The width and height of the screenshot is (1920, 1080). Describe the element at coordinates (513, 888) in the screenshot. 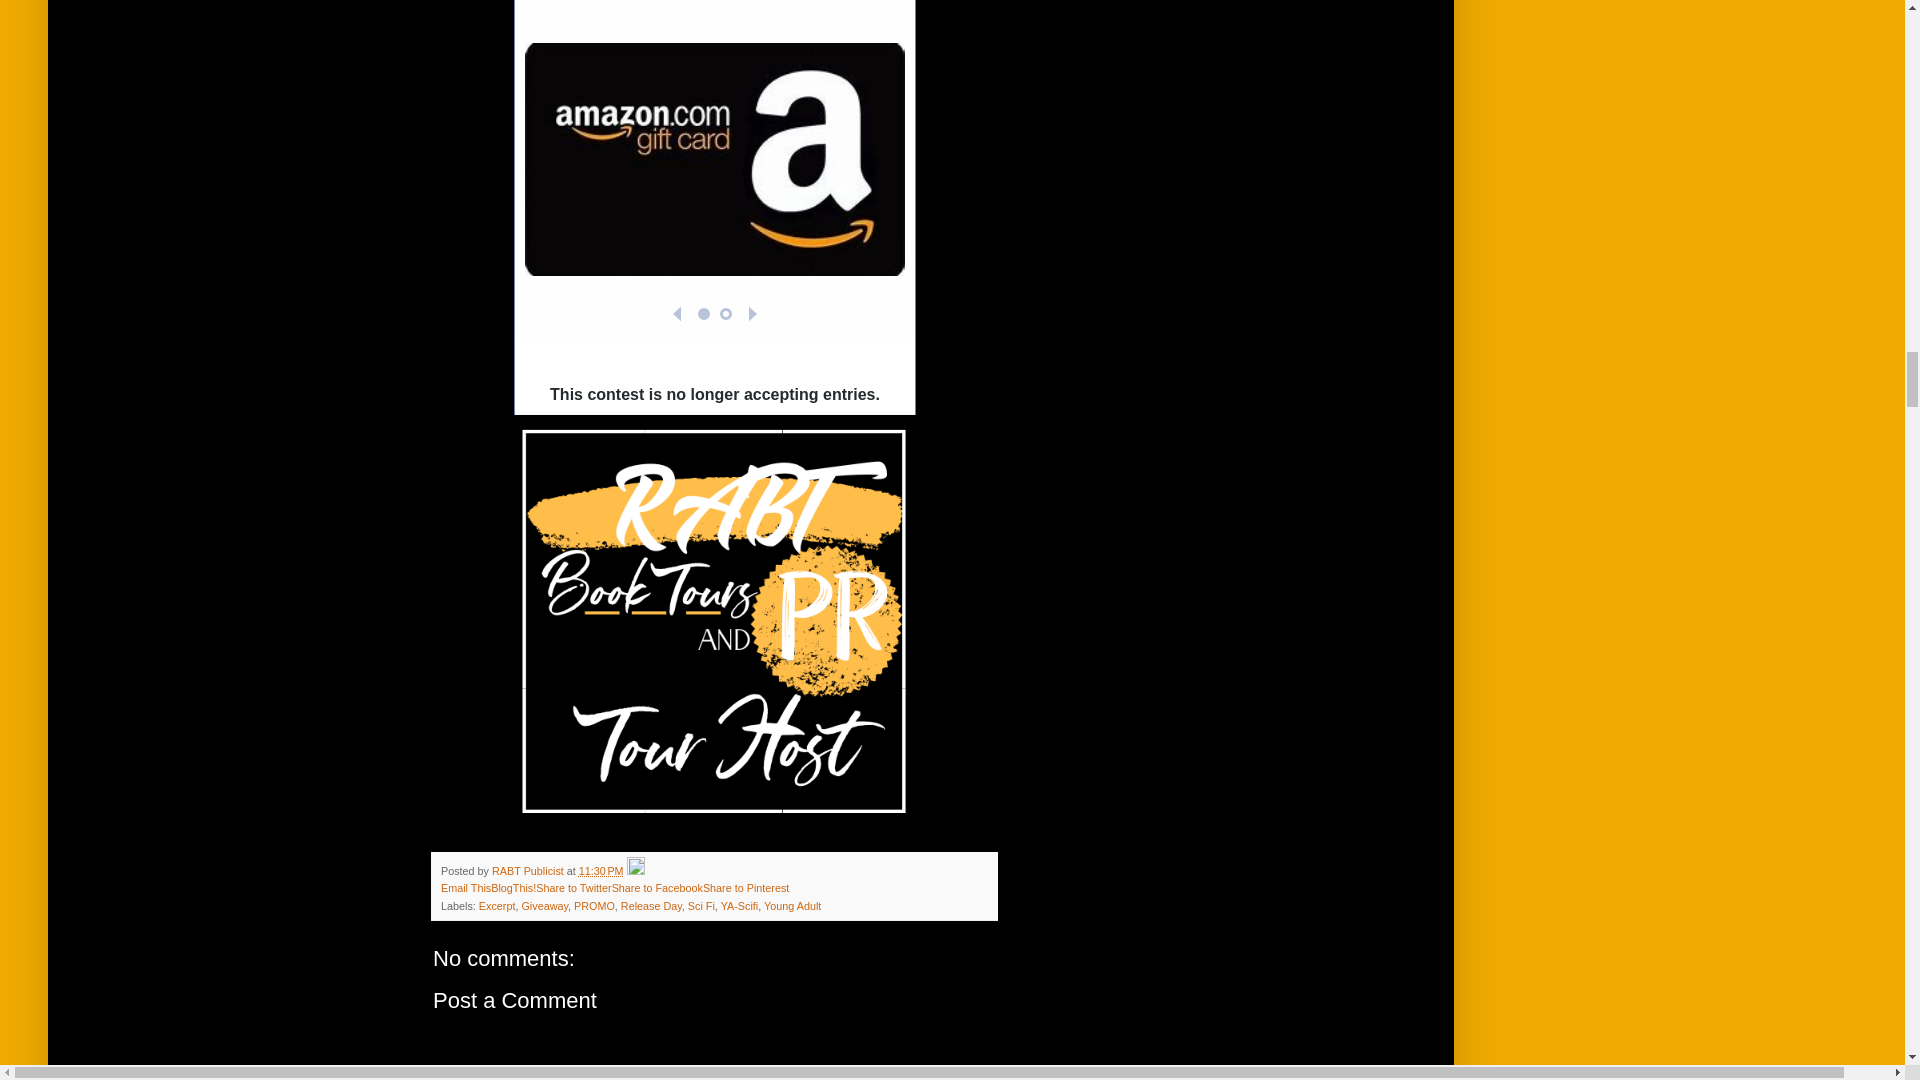

I see `BlogThis!` at that location.